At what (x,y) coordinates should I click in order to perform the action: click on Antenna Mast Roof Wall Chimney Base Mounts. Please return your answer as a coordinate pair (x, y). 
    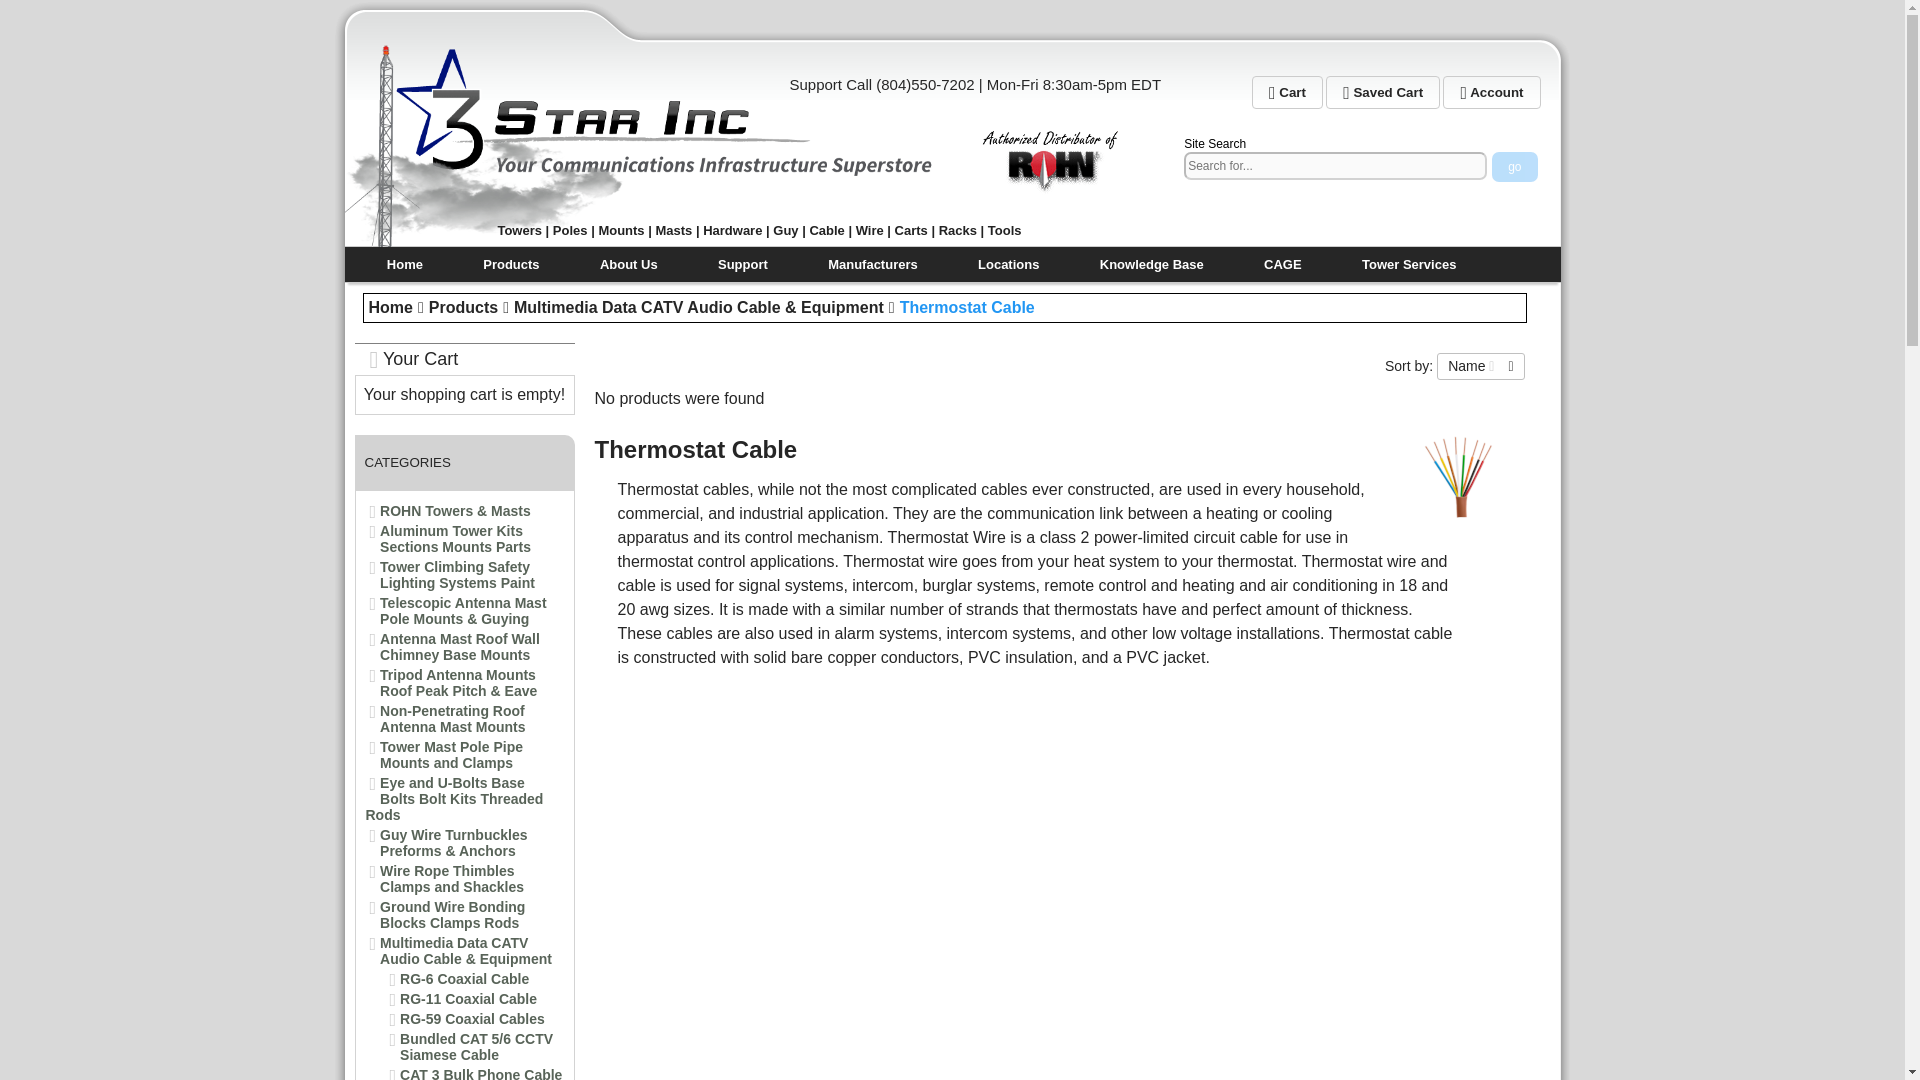
    Looking at the image, I should click on (460, 646).